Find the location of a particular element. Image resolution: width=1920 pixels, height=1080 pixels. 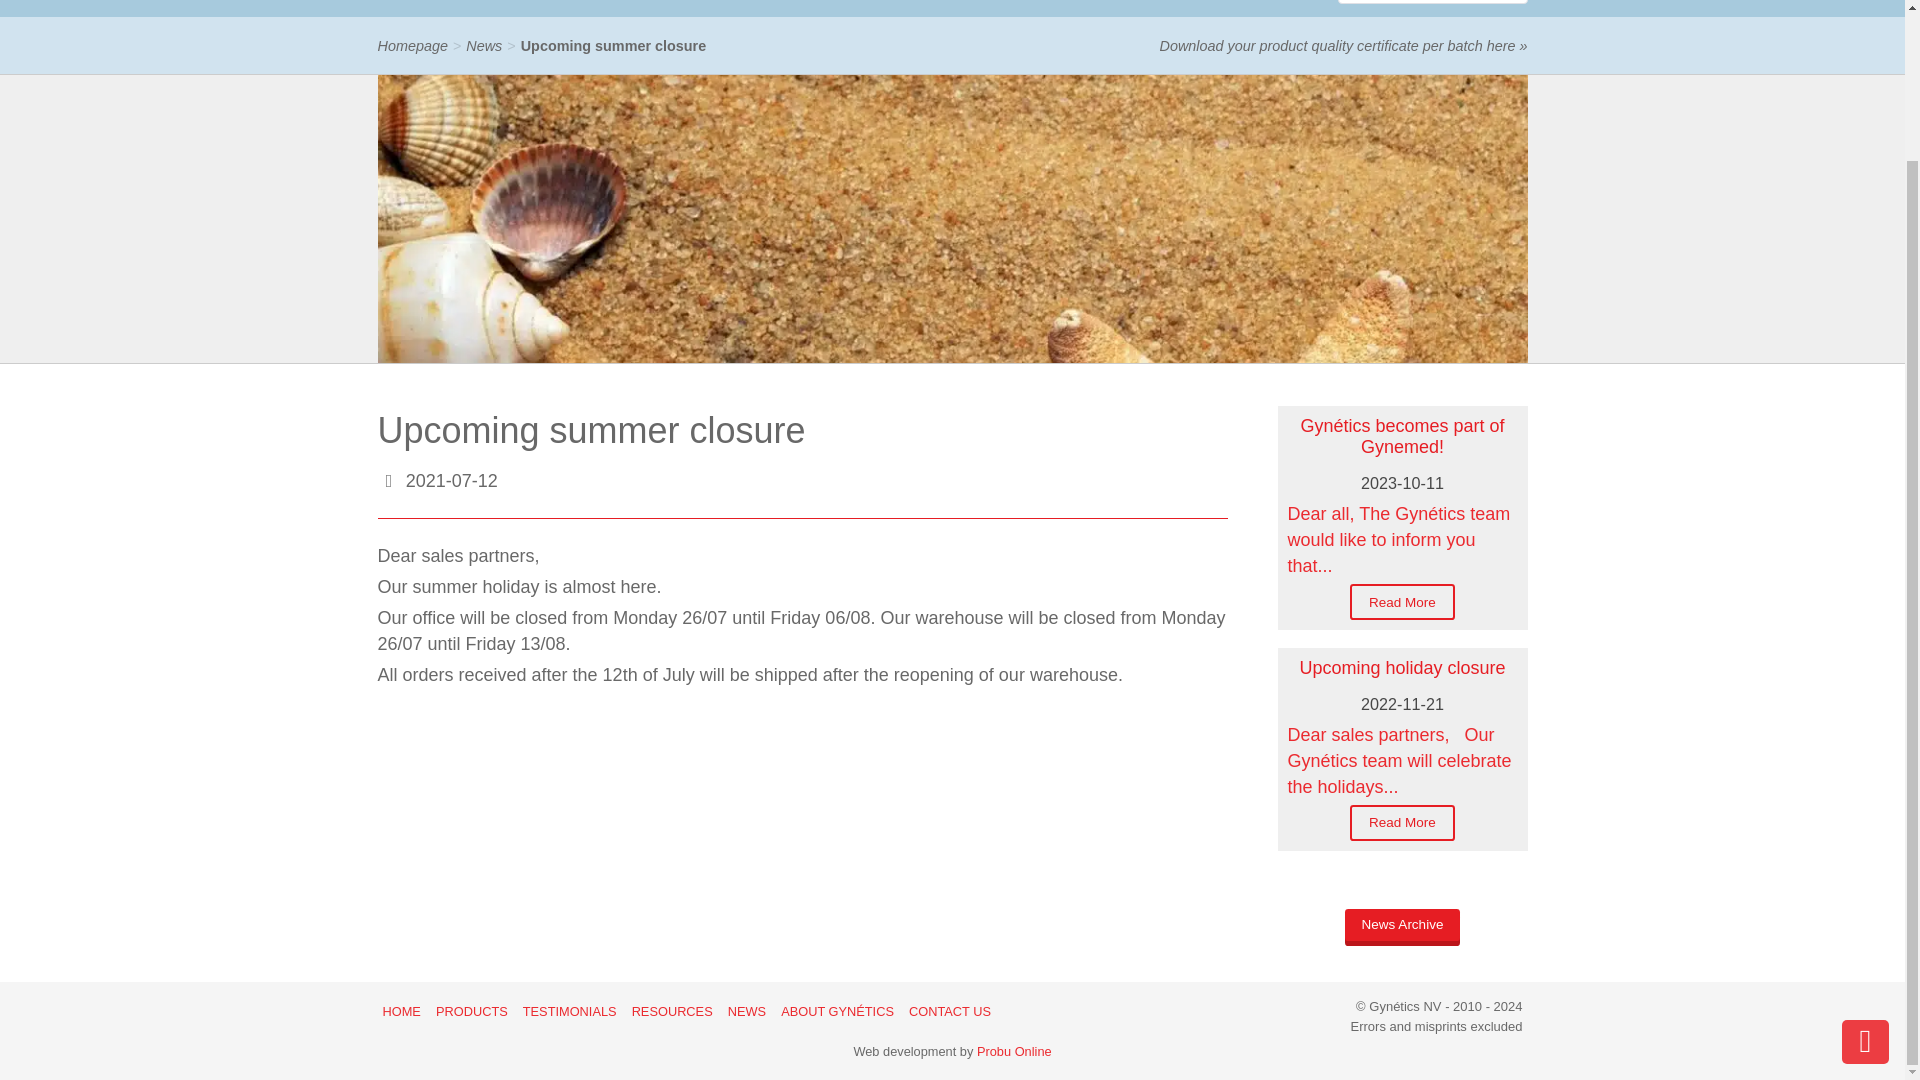

Probu Online is located at coordinates (1014, 1052).